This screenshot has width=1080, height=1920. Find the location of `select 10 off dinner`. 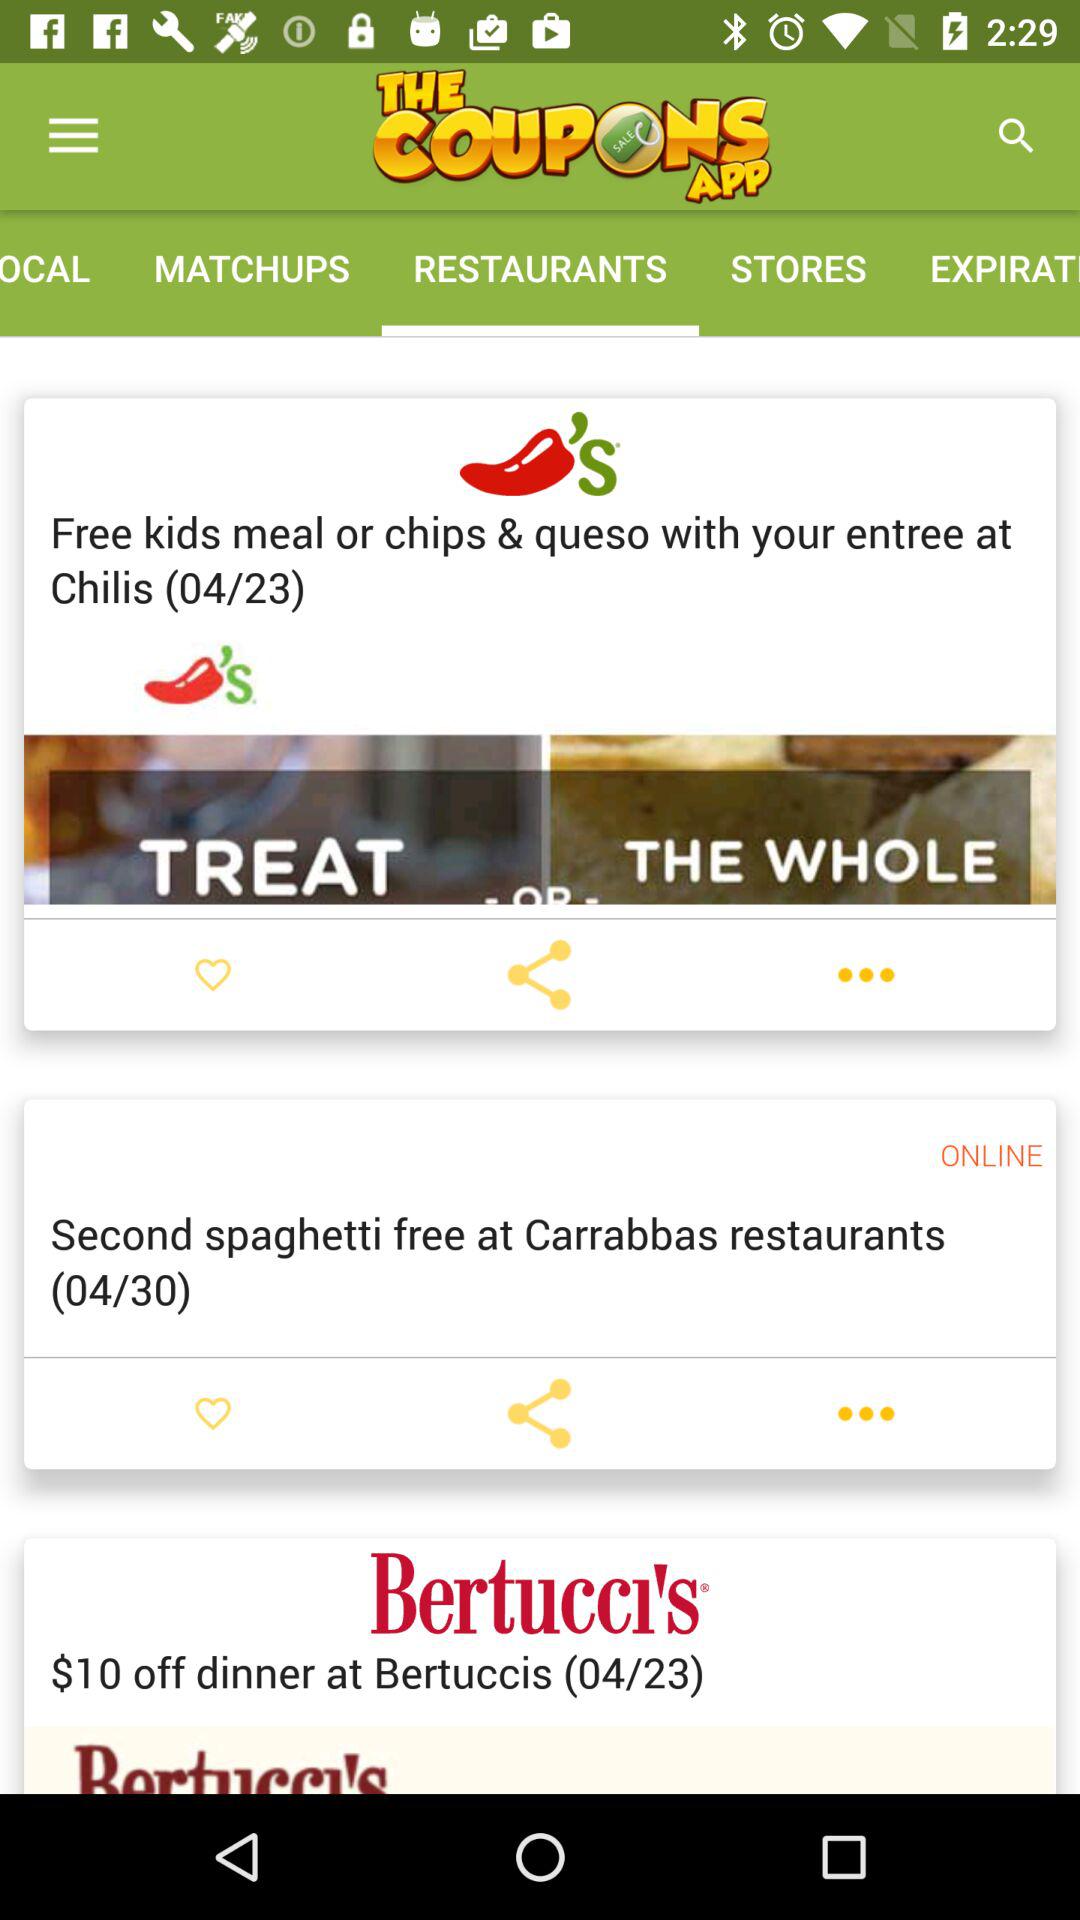

select 10 off dinner is located at coordinates (378, 1672).